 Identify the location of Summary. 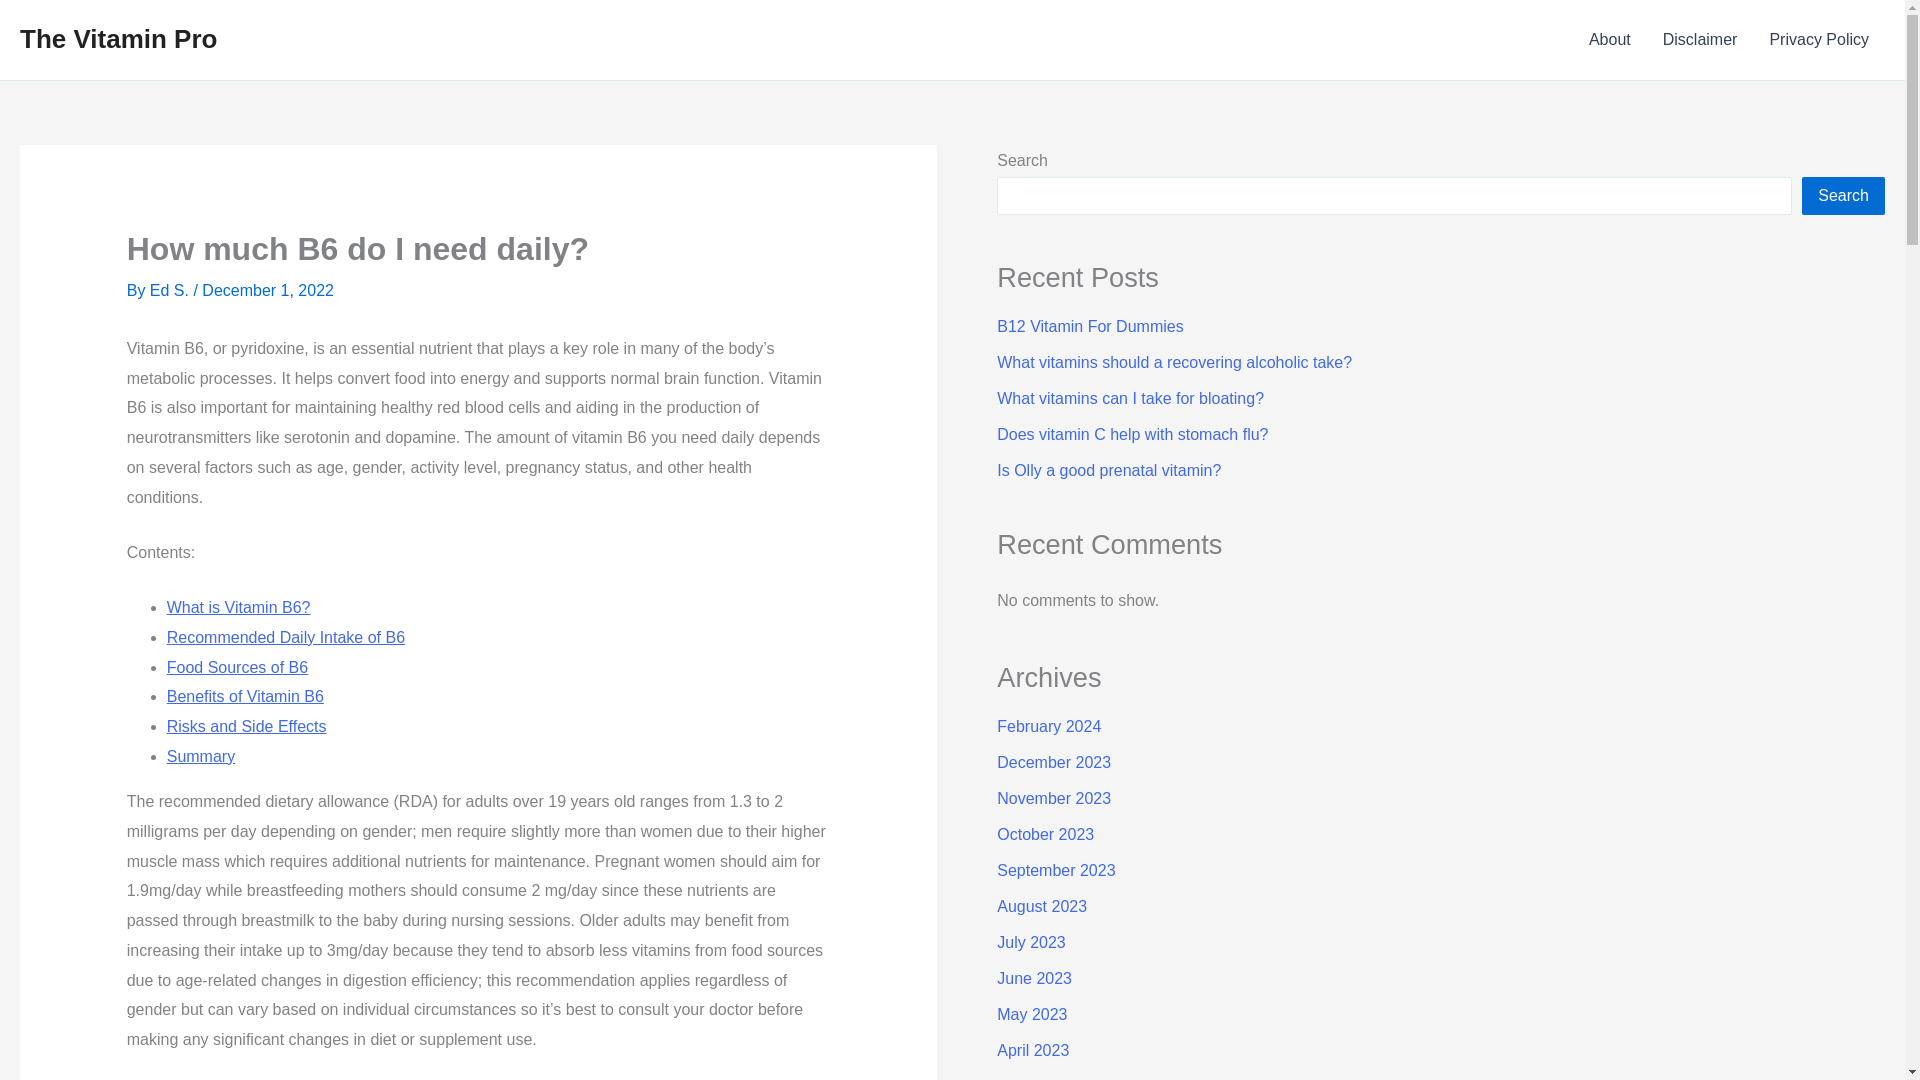
(200, 756).